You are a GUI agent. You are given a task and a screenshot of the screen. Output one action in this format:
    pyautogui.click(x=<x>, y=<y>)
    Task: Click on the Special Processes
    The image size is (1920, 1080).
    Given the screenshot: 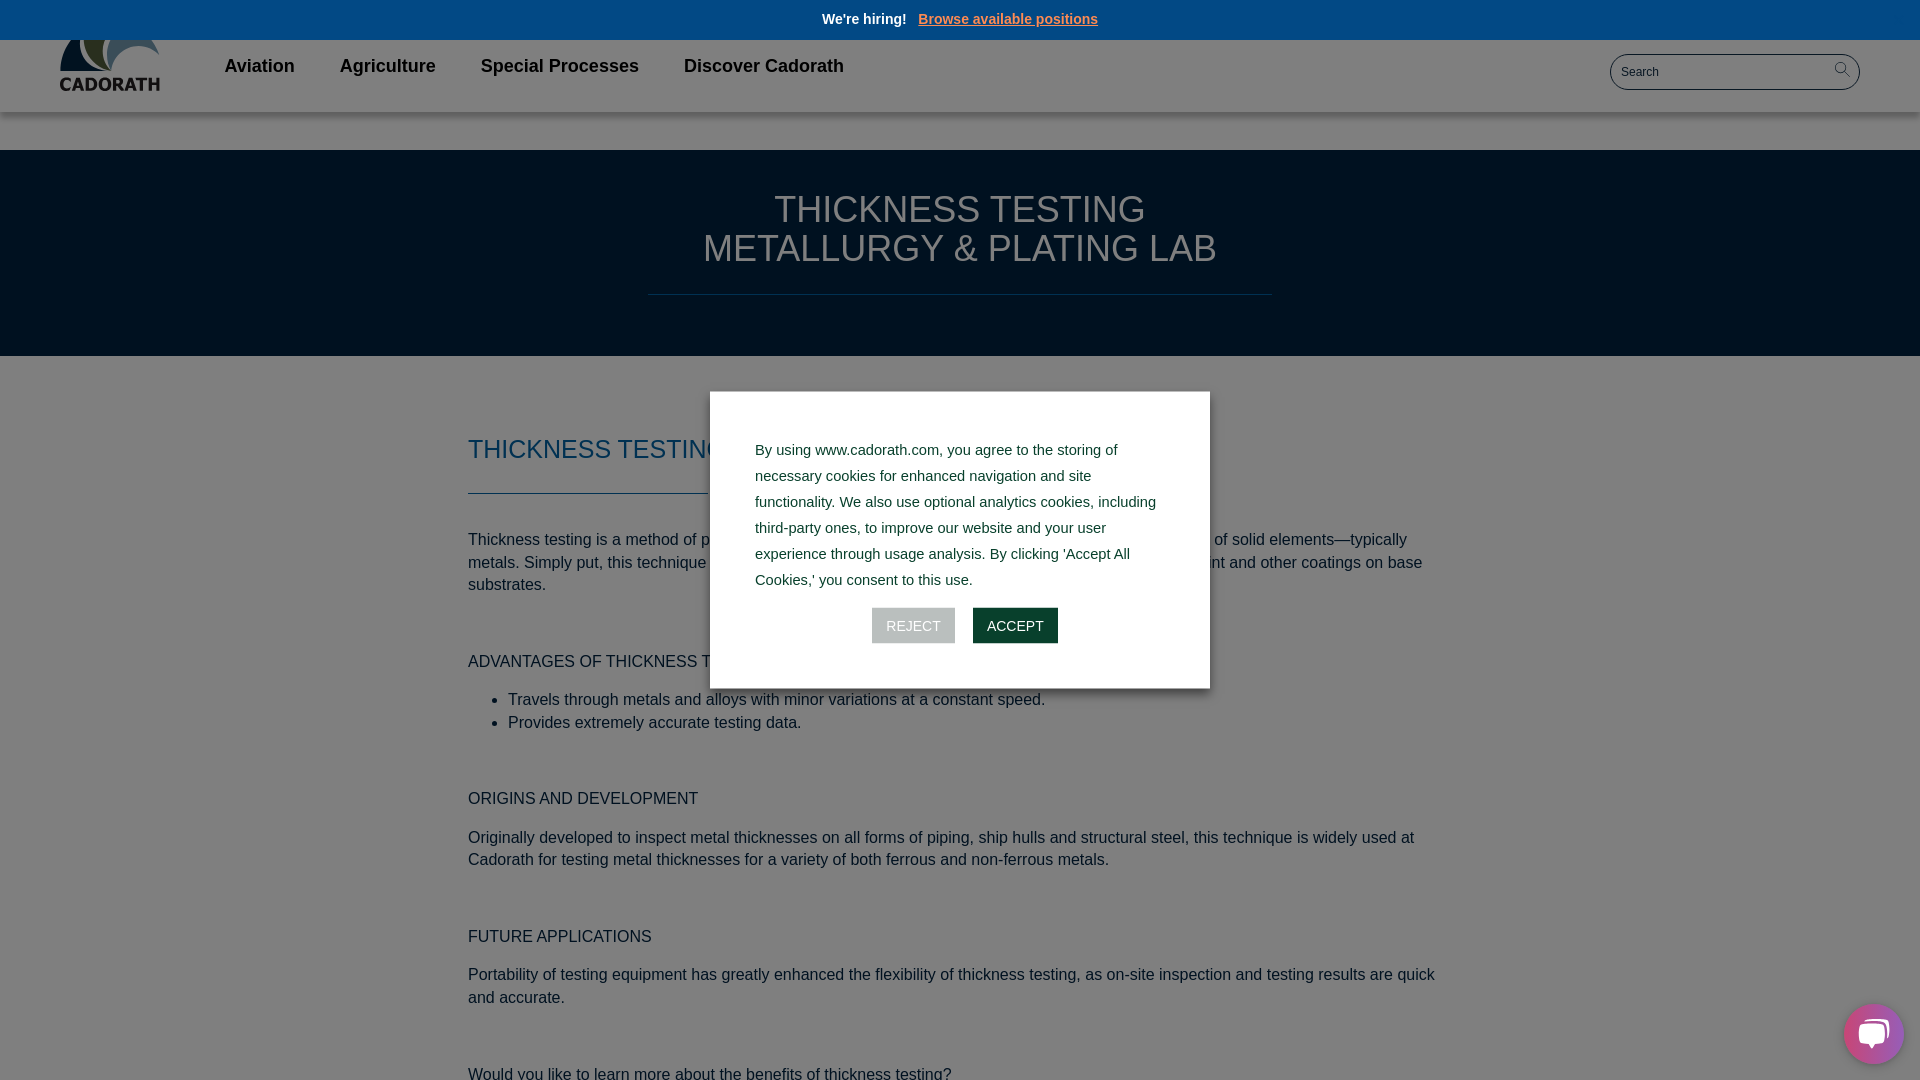 What is the action you would take?
    pyautogui.click(x=260, y=66)
    